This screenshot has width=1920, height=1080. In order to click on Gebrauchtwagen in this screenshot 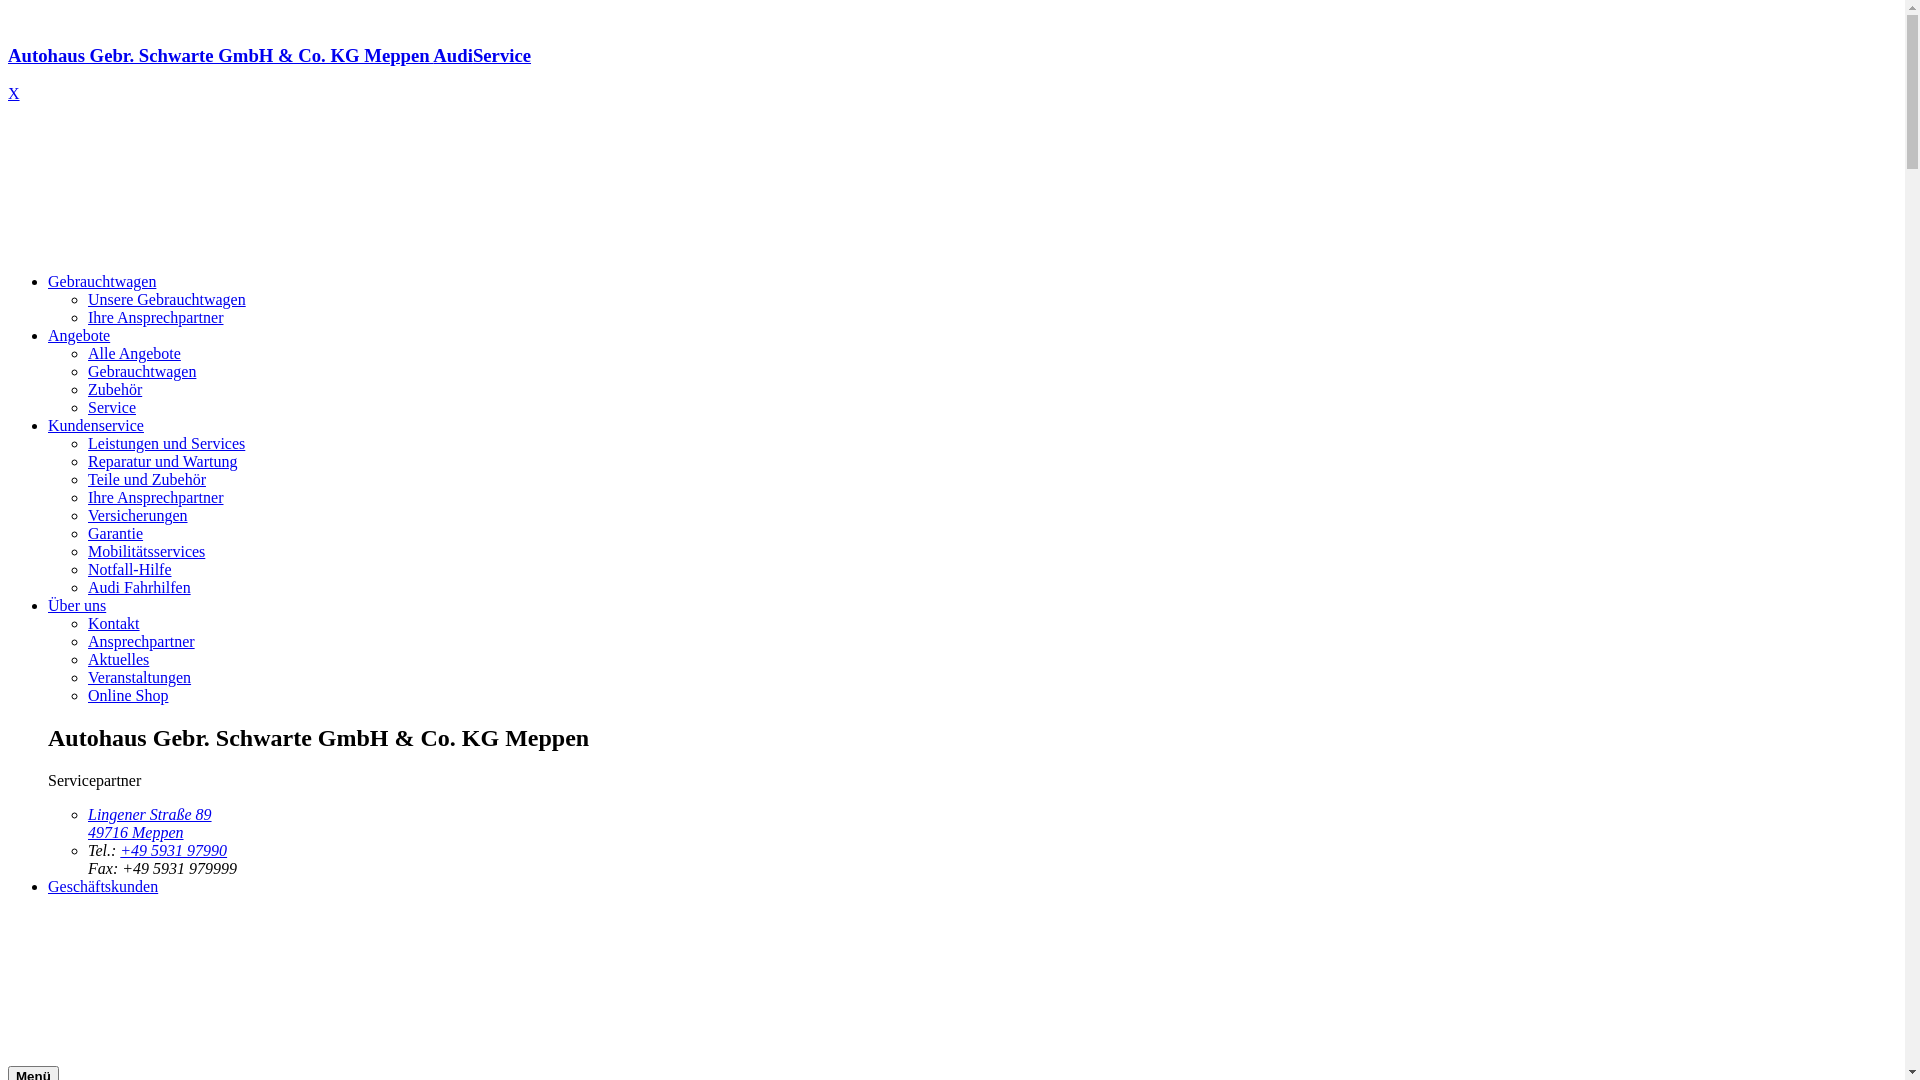, I will do `click(142, 372)`.